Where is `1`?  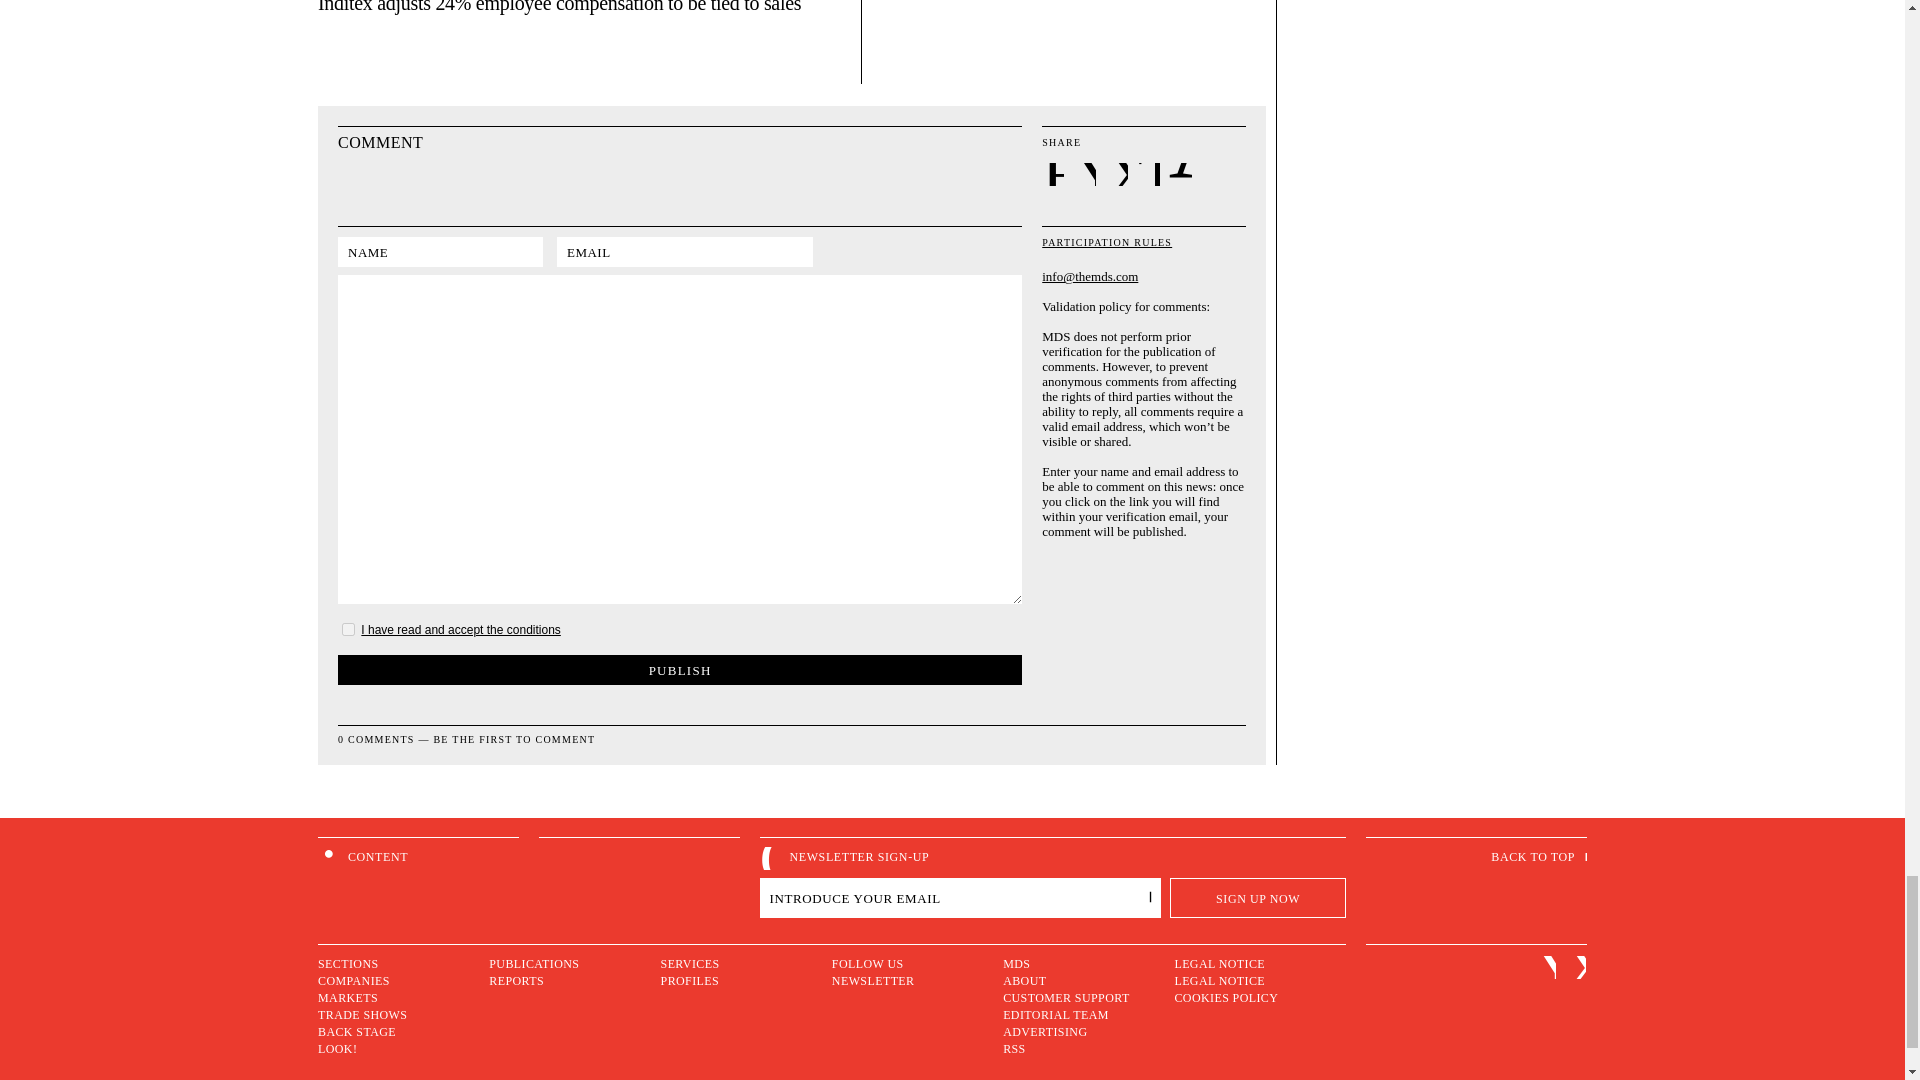 1 is located at coordinates (348, 630).